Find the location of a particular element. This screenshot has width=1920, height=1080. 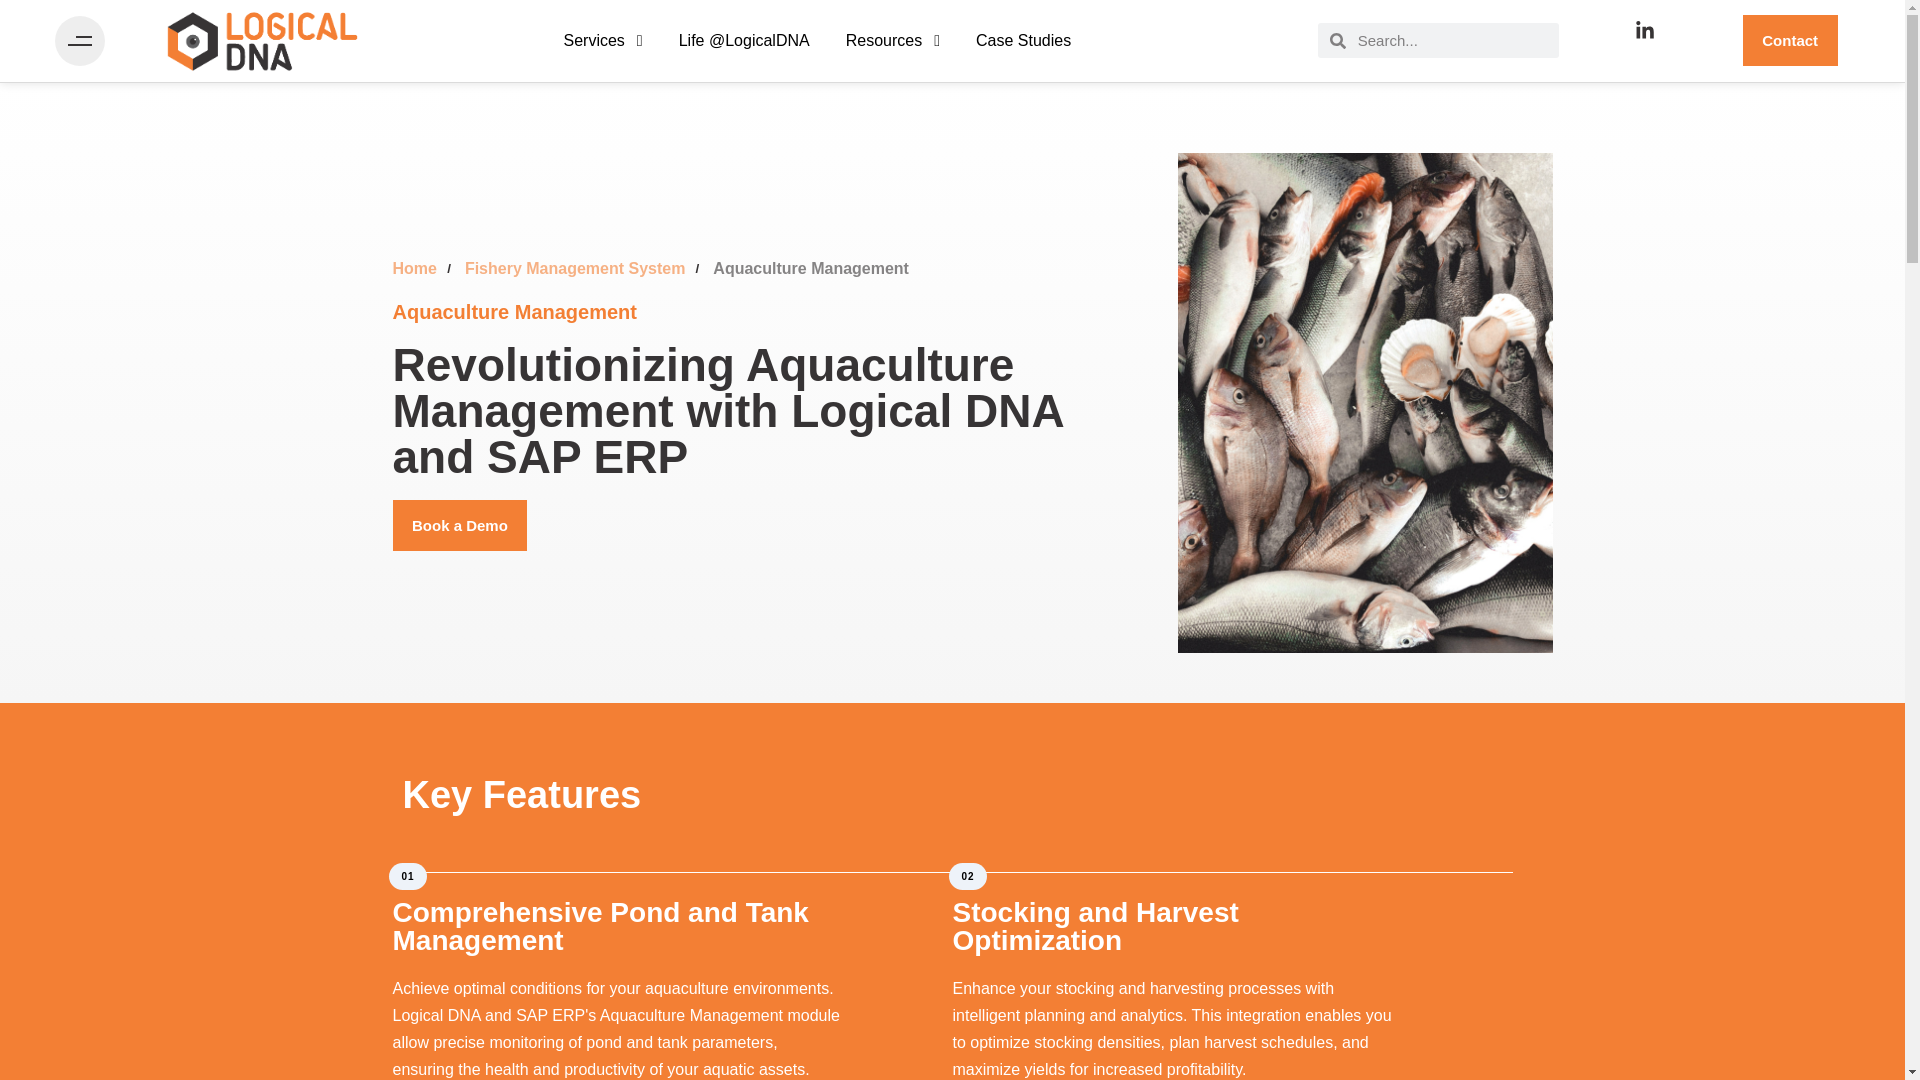

Resources is located at coordinates (892, 40).